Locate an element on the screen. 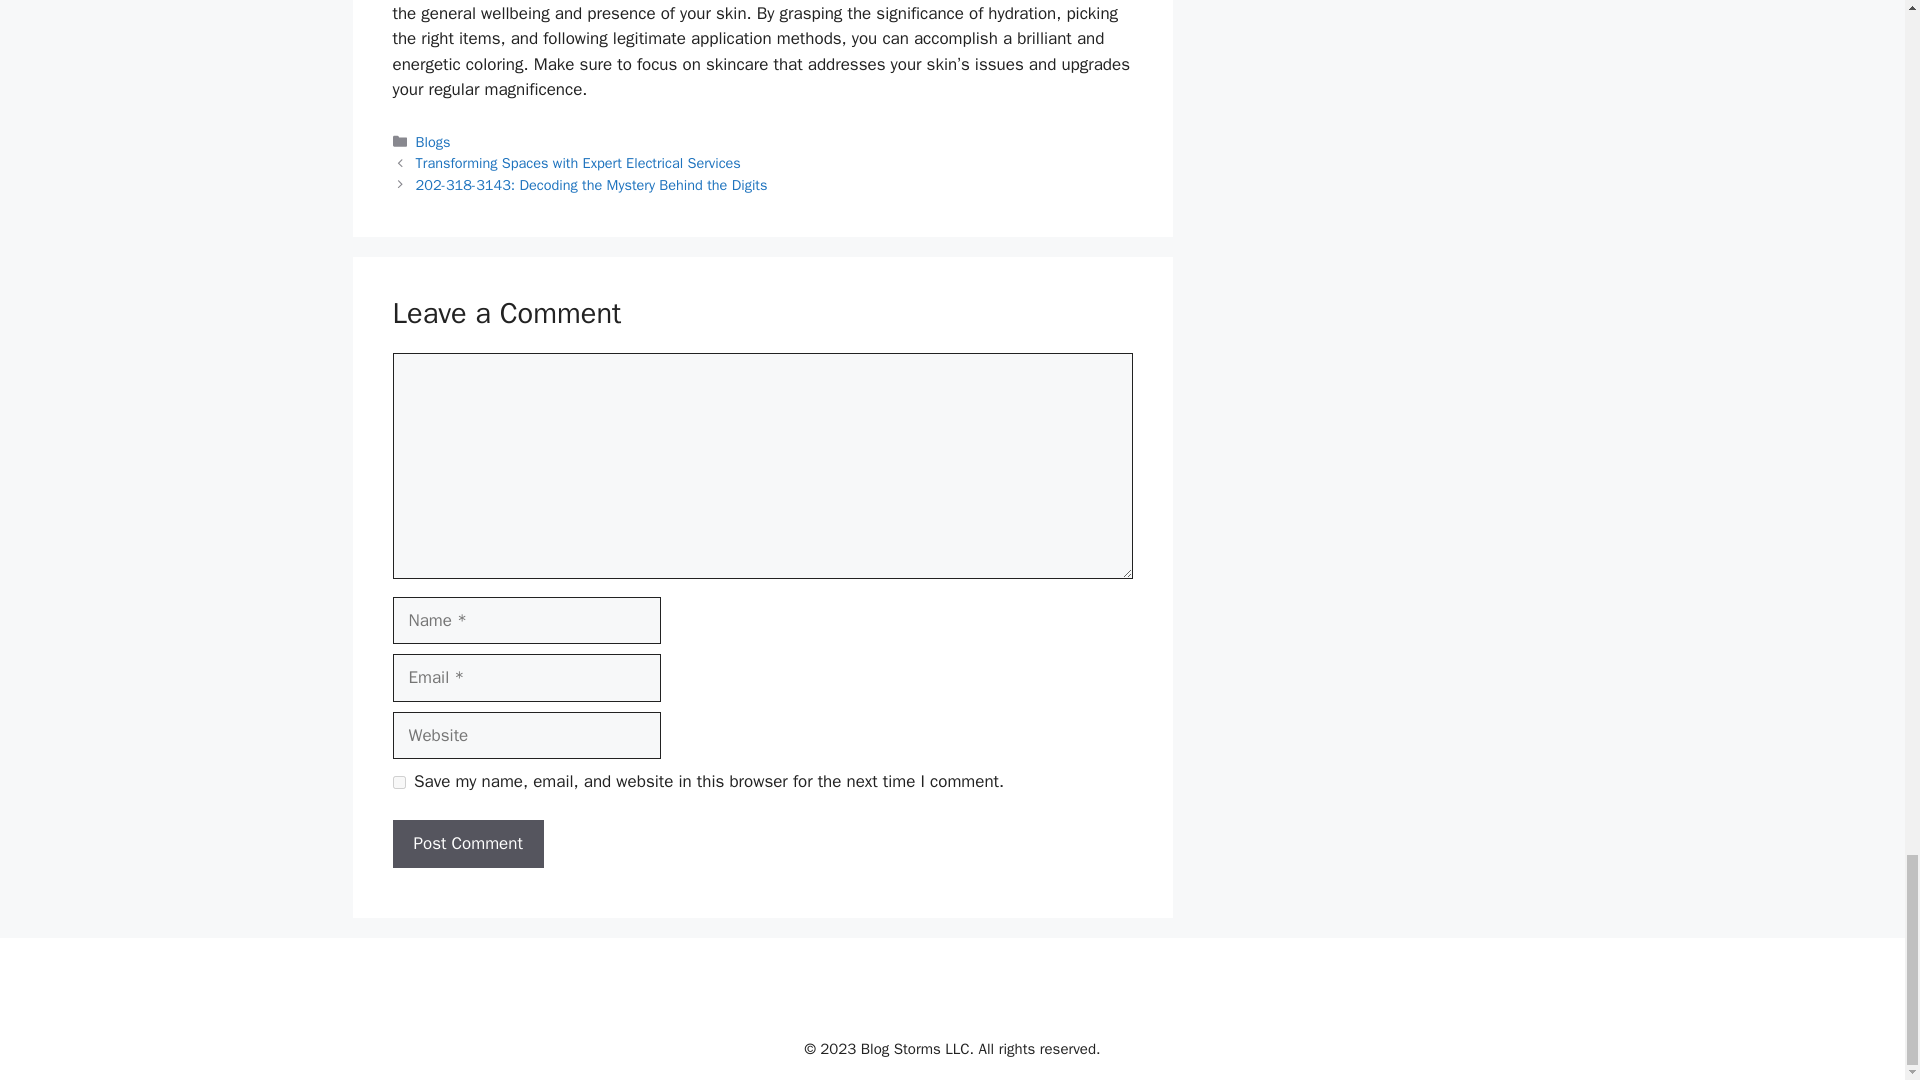 Image resolution: width=1920 pixels, height=1080 pixels. 202-318-3143: Decoding the Mystery Behind the Digits is located at coordinates (592, 185).